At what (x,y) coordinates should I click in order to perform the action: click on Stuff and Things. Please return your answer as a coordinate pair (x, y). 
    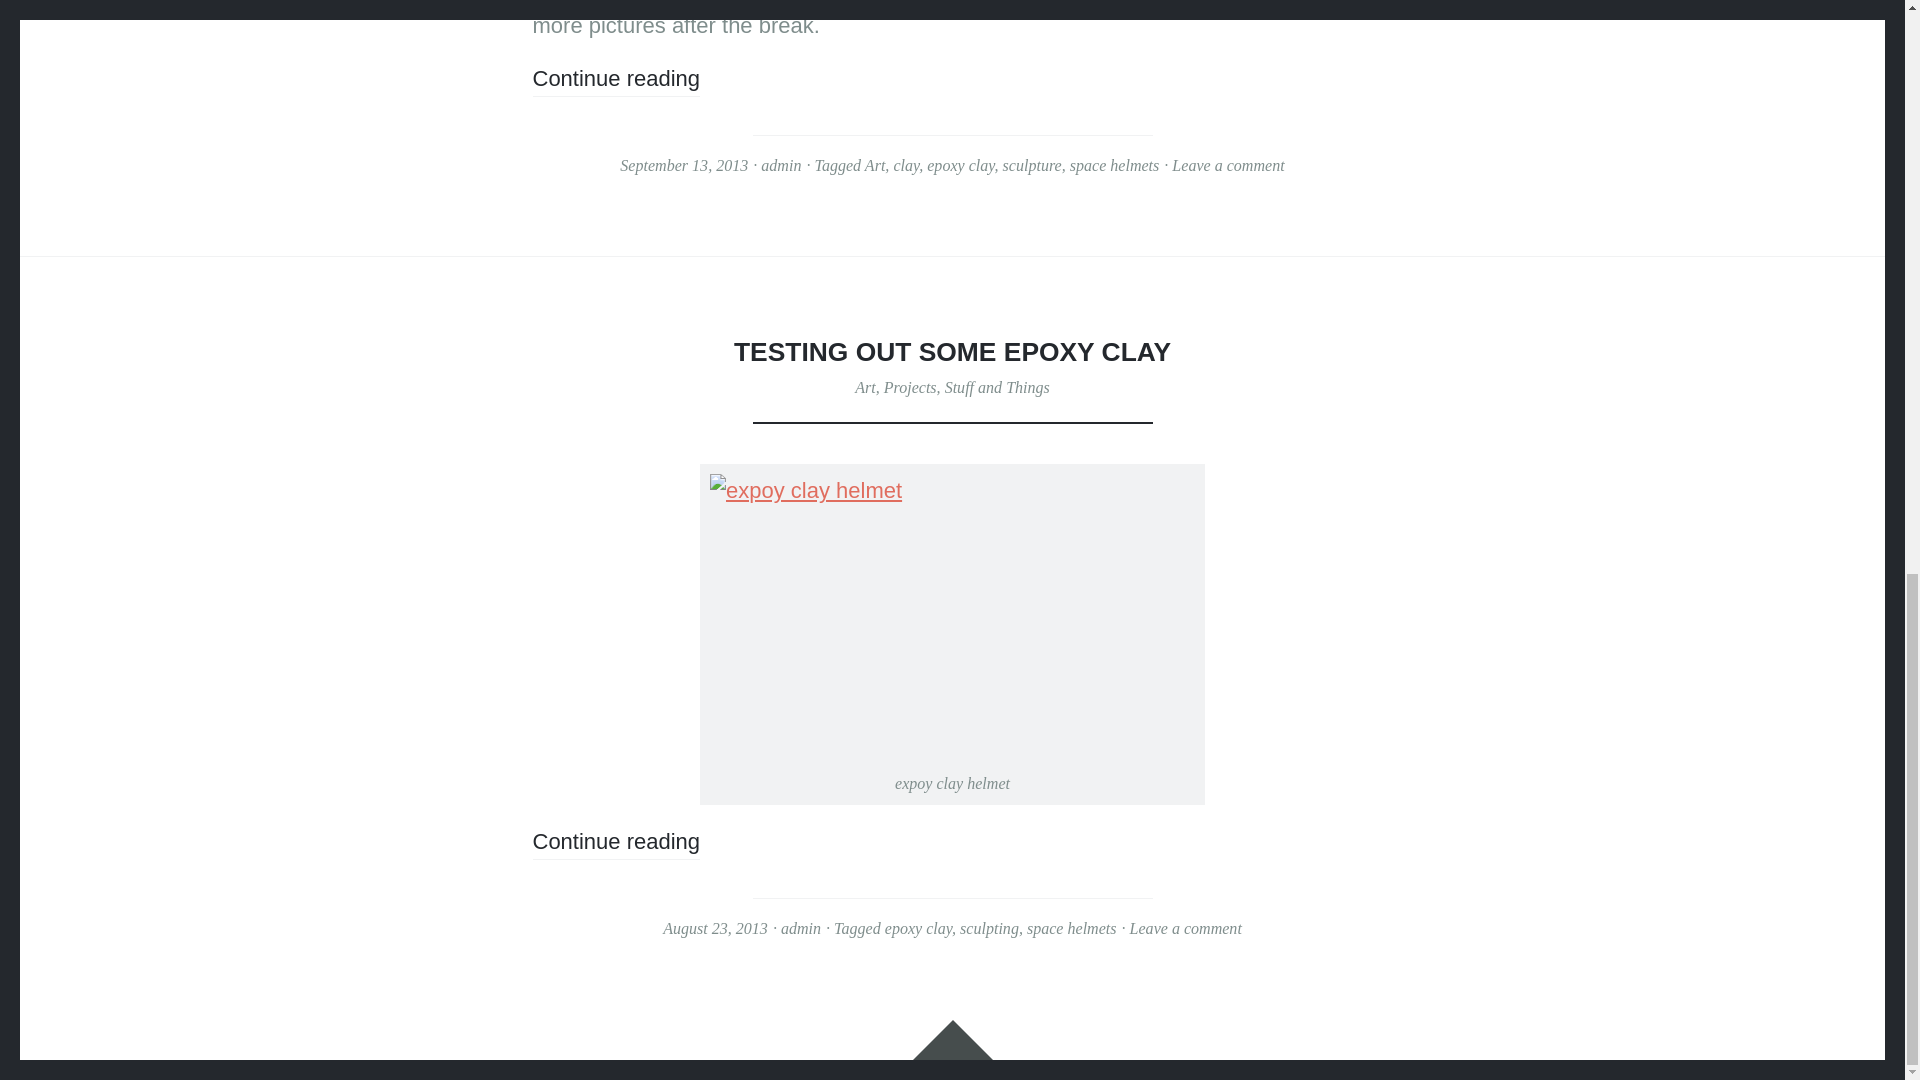
    Looking at the image, I should click on (997, 388).